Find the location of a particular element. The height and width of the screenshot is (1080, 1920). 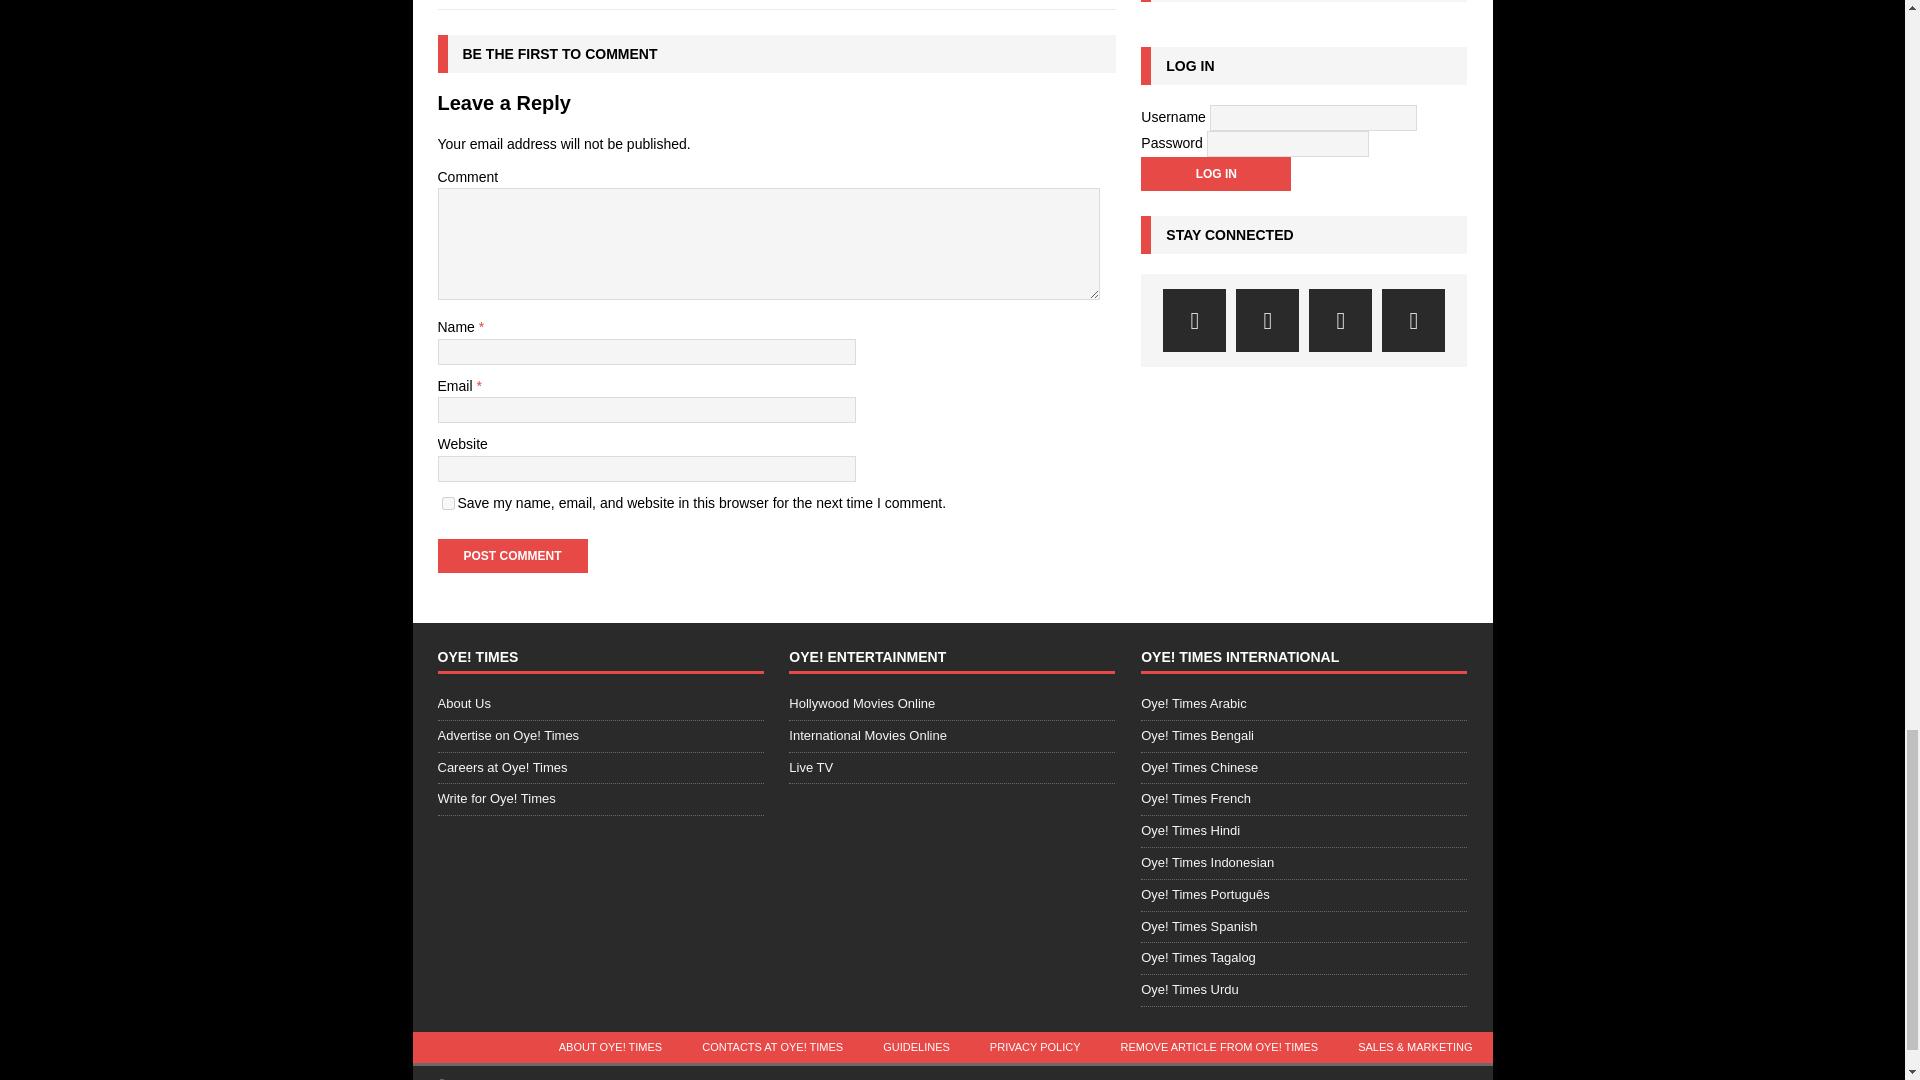

yes is located at coordinates (448, 502).